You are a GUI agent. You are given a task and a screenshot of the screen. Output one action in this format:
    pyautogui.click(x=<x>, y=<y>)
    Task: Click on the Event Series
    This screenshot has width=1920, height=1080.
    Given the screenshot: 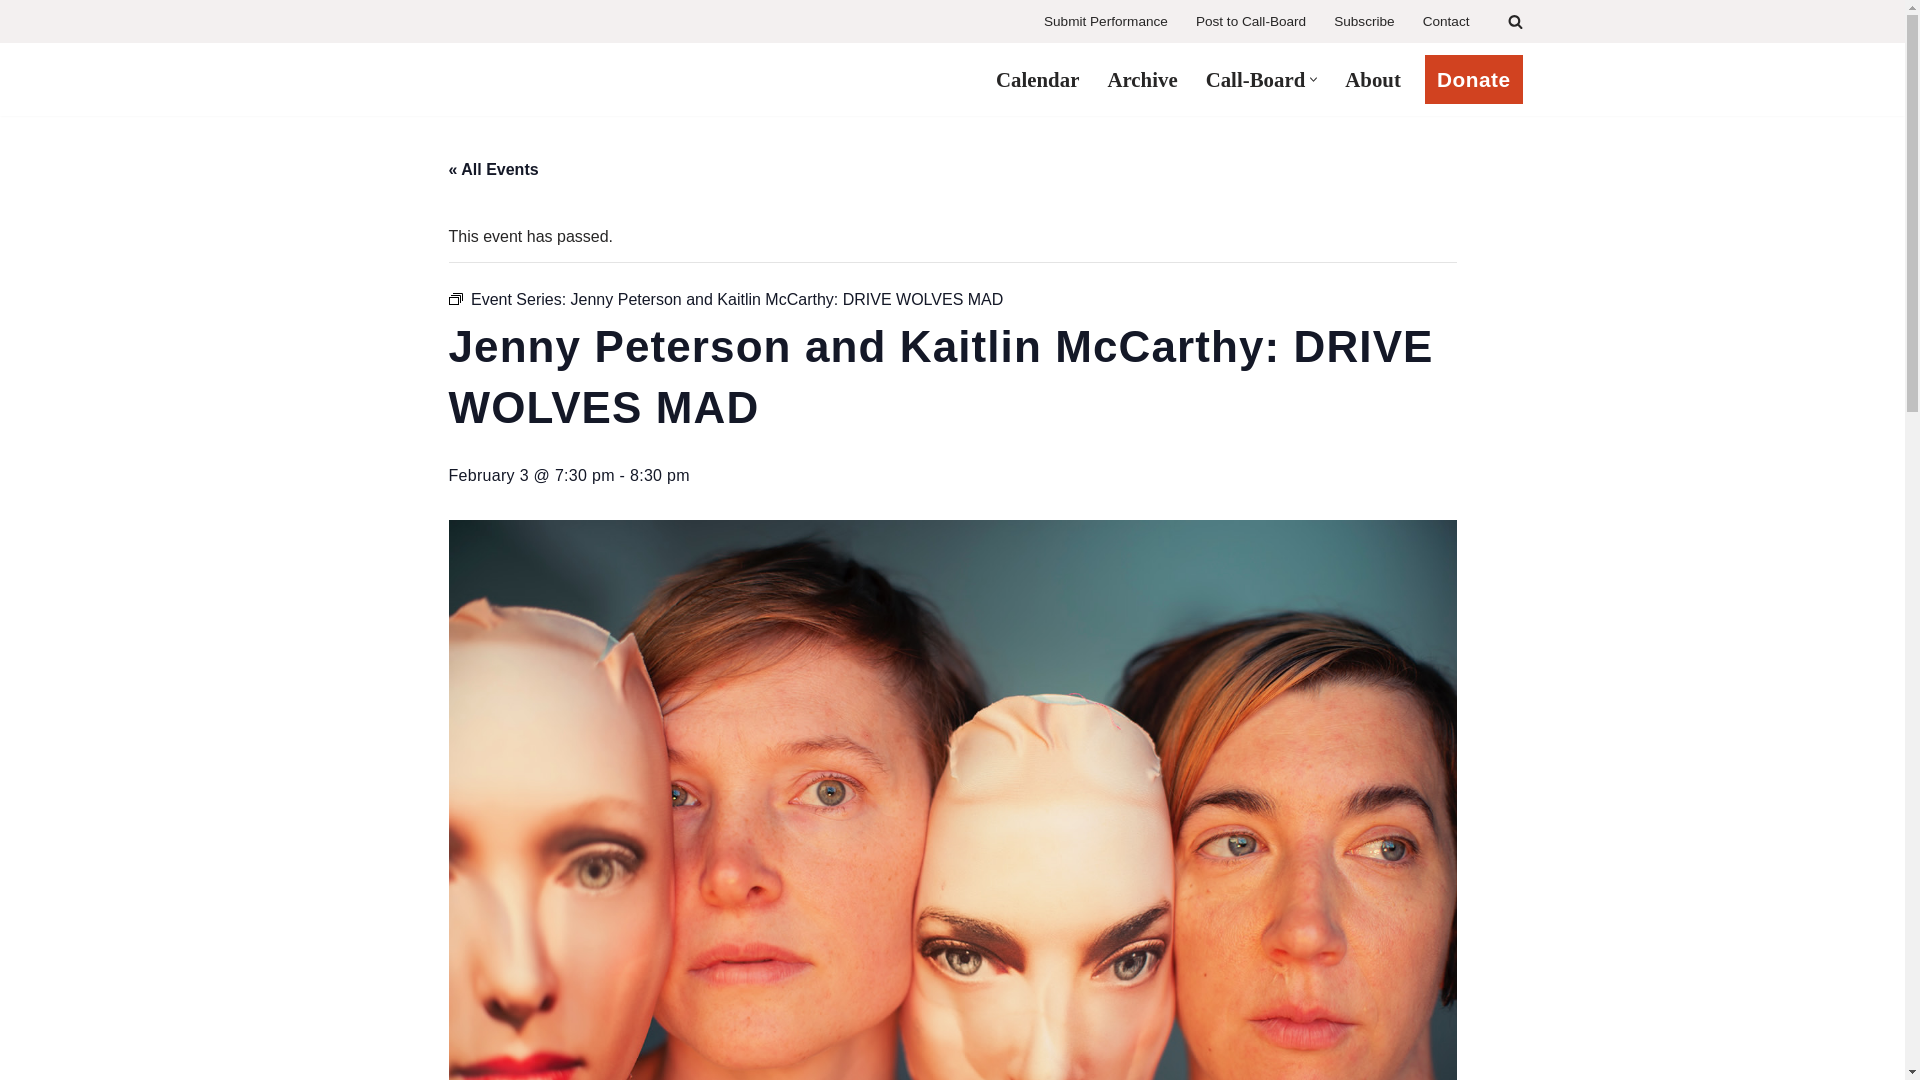 What is the action you would take?
    pyautogui.click(x=454, y=298)
    